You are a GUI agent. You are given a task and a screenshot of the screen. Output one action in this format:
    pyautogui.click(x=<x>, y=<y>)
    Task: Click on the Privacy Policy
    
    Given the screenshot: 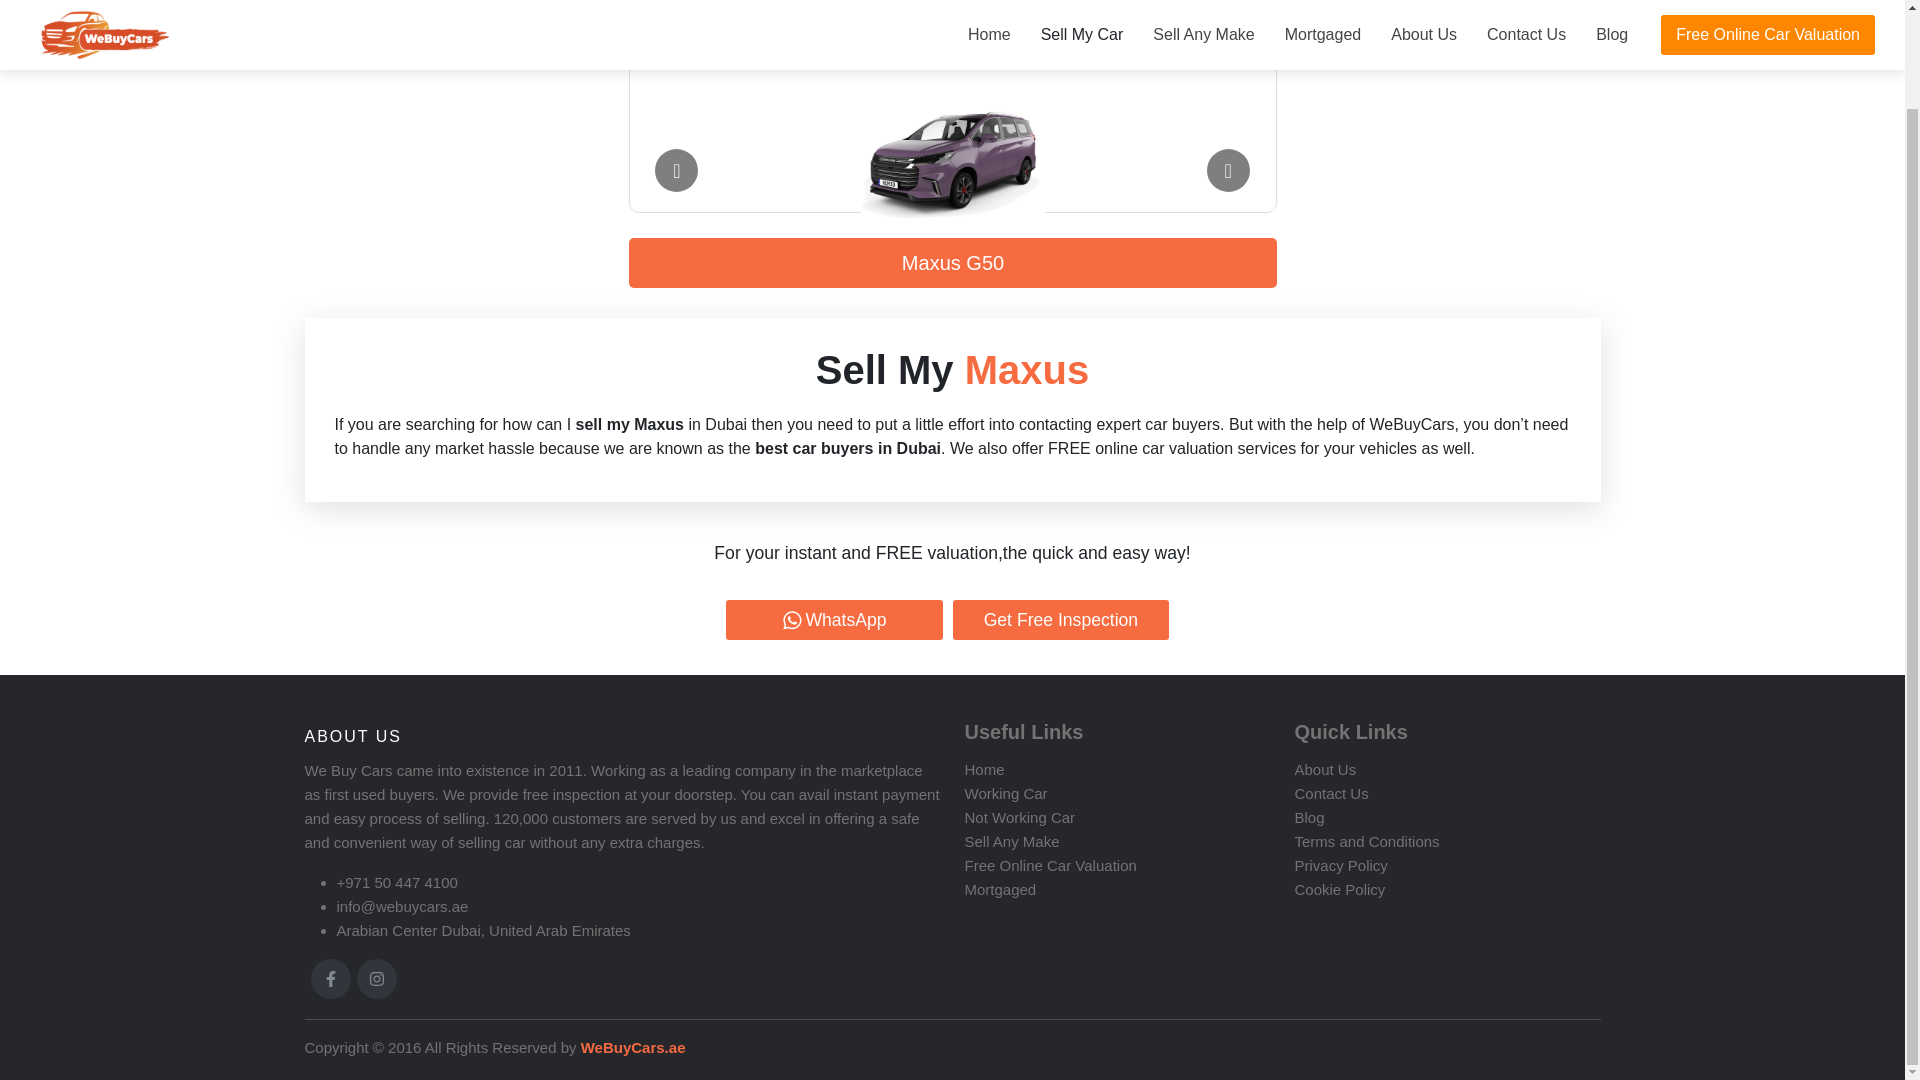 What is the action you would take?
    pyautogui.click(x=1340, y=865)
    